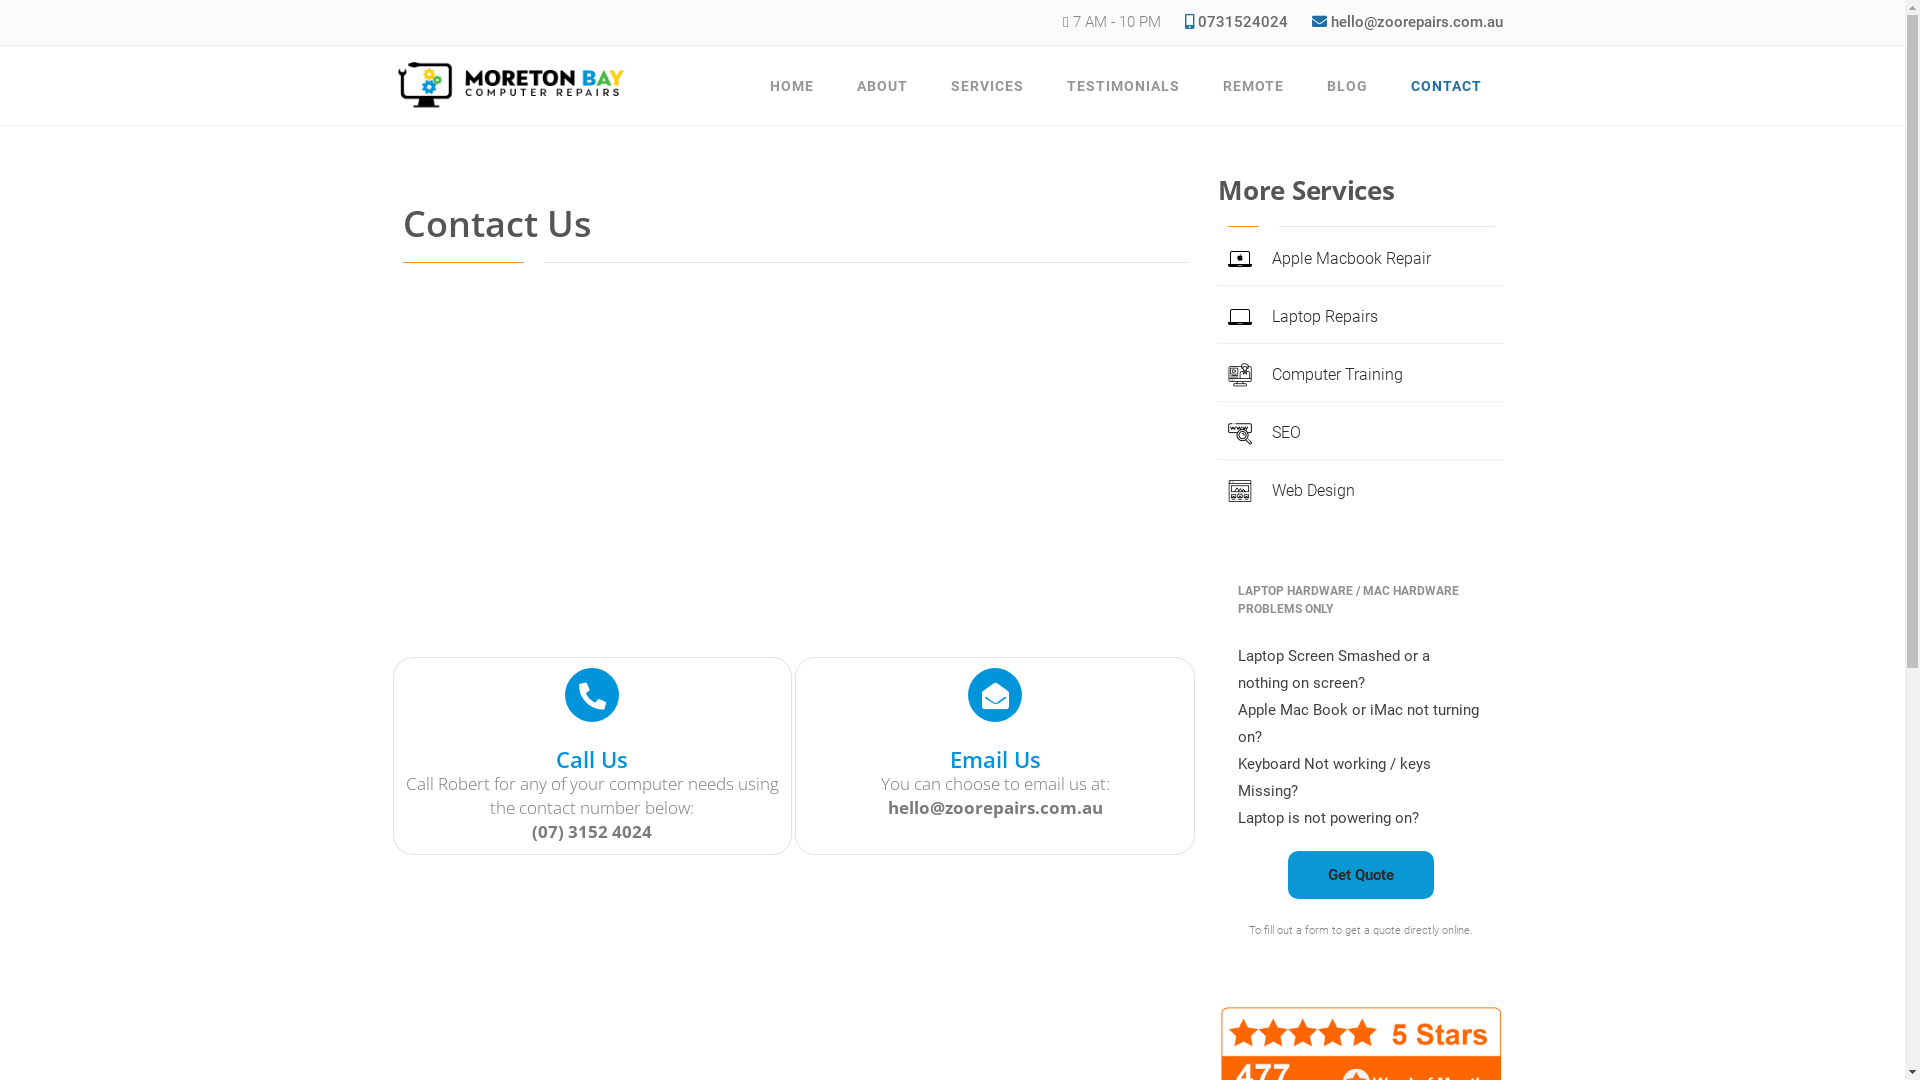 The image size is (1920, 1080). What do you see at coordinates (522, 174) in the screenshot?
I see `Moreton Bay Computer Repairs` at bounding box center [522, 174].